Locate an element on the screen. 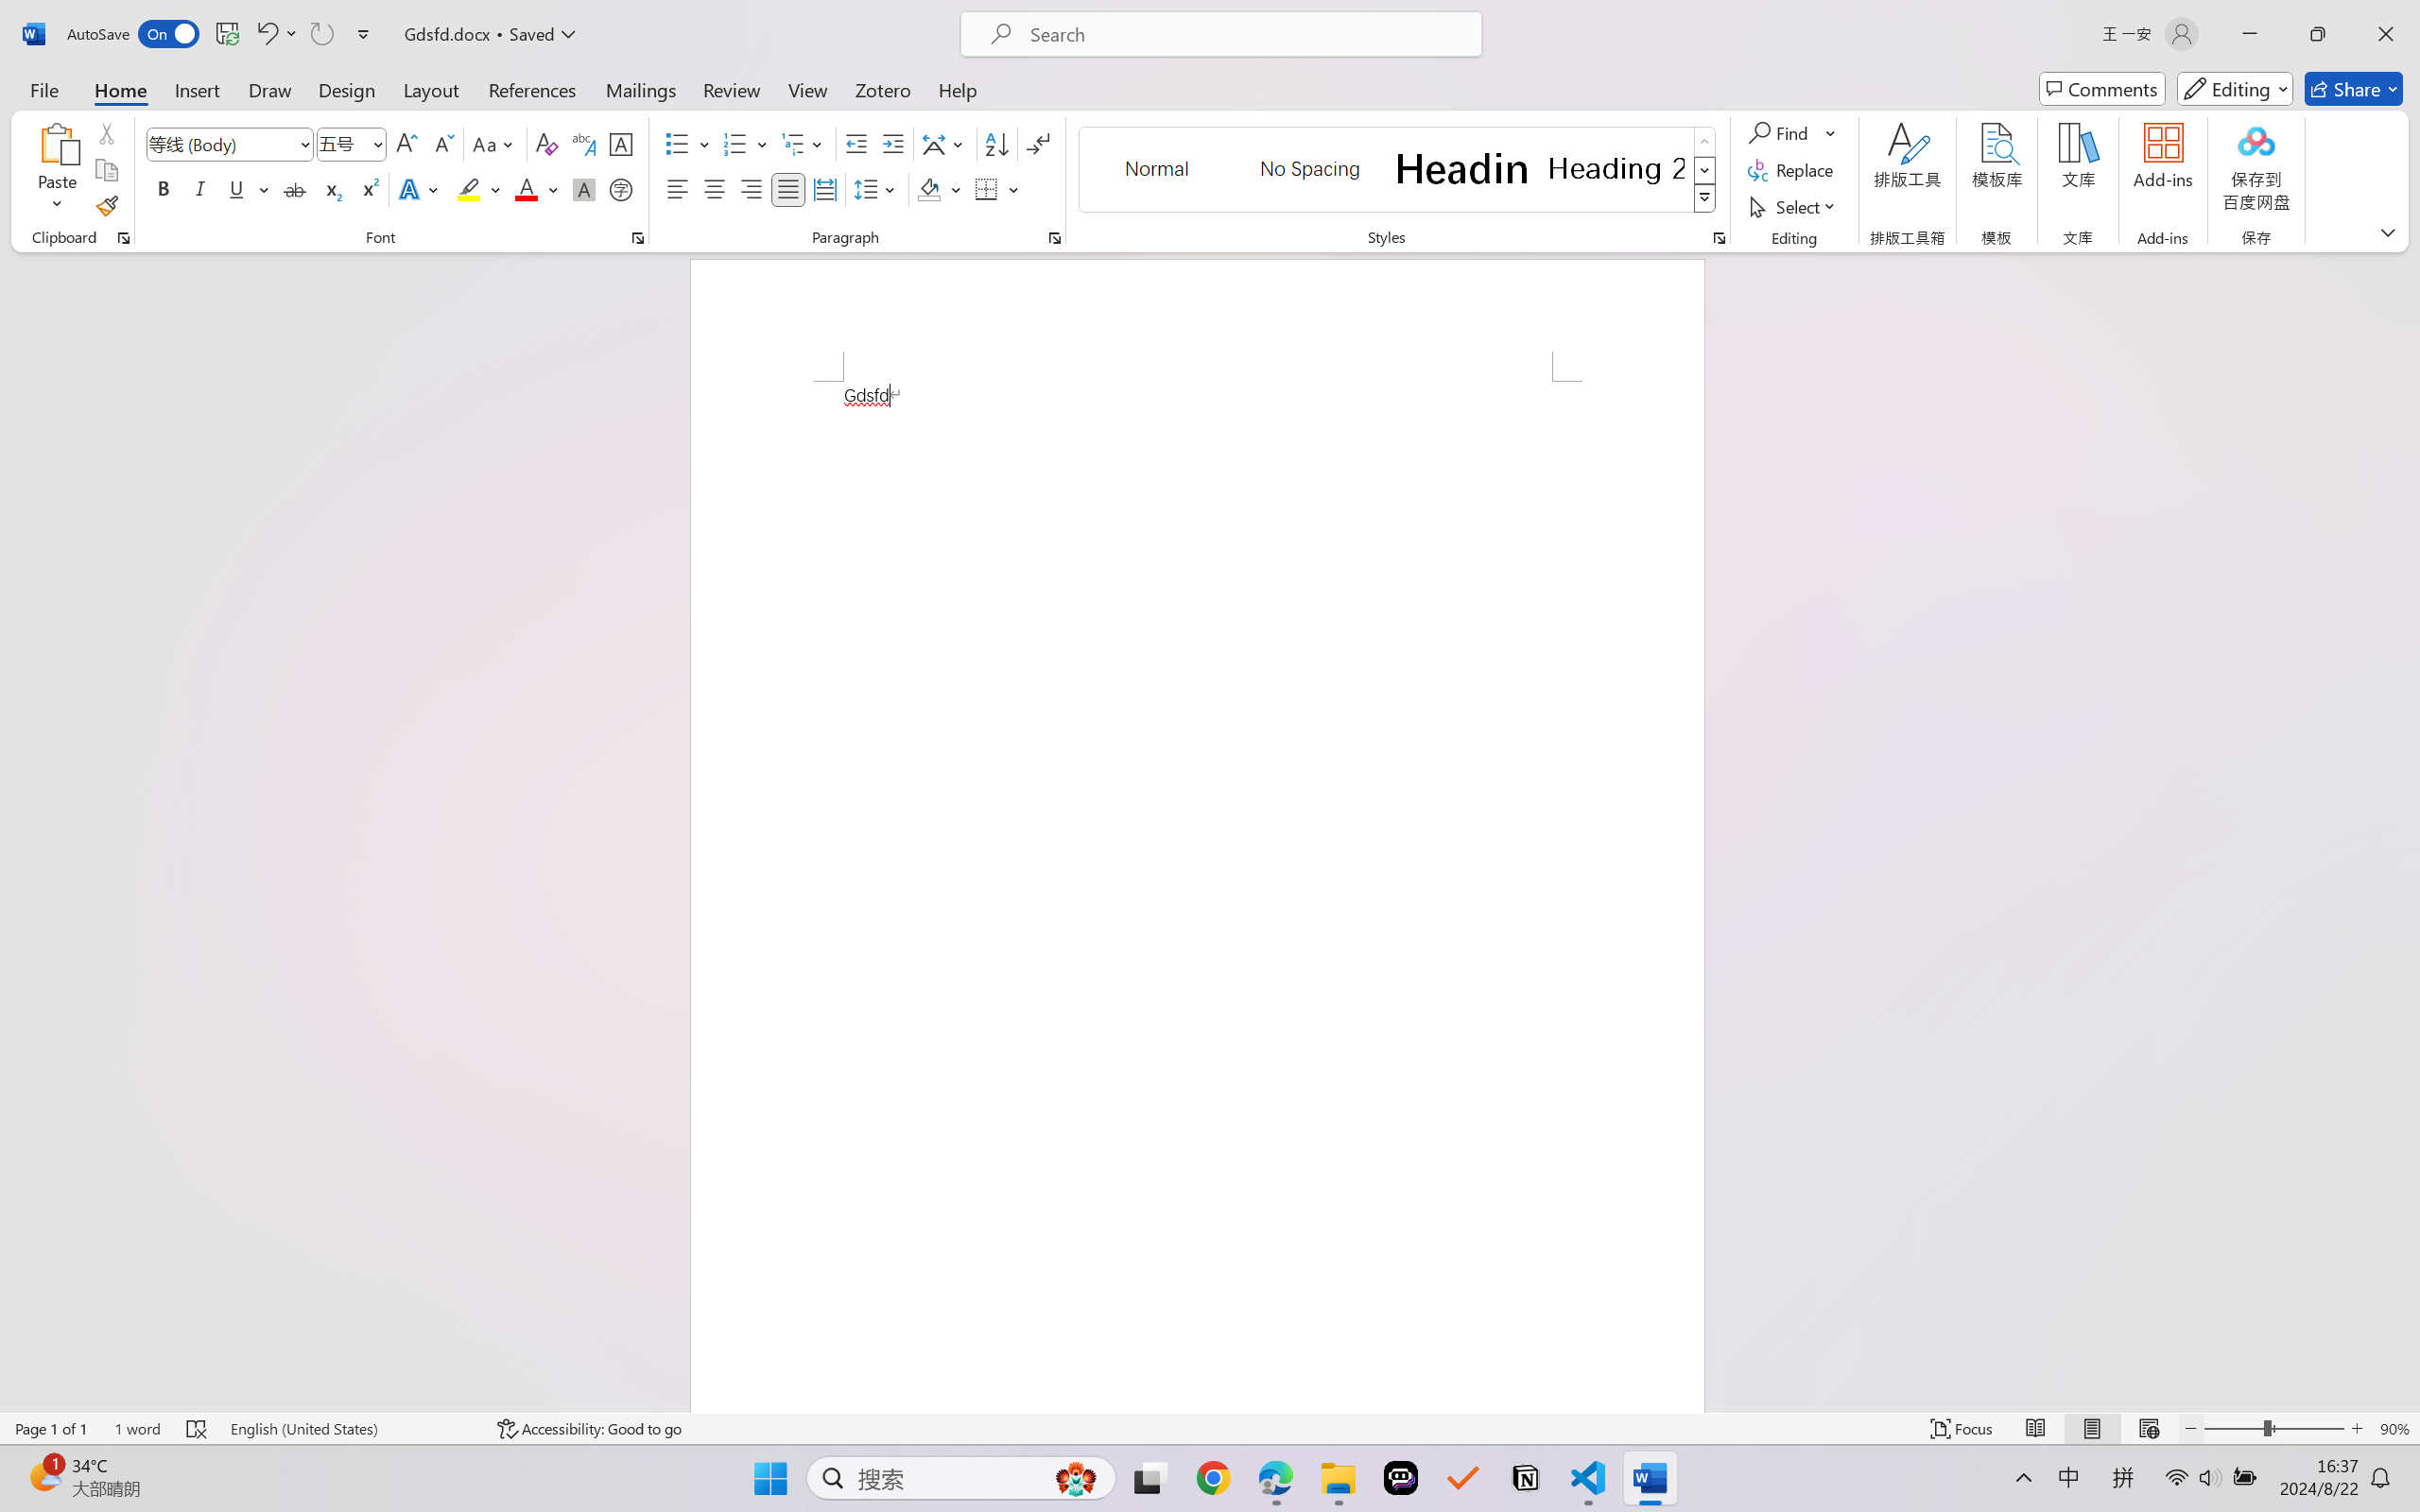 This screenshot has height=1512, width=2420. Spelling and Grammar Check Errors is located at coordinates (198, 1429).